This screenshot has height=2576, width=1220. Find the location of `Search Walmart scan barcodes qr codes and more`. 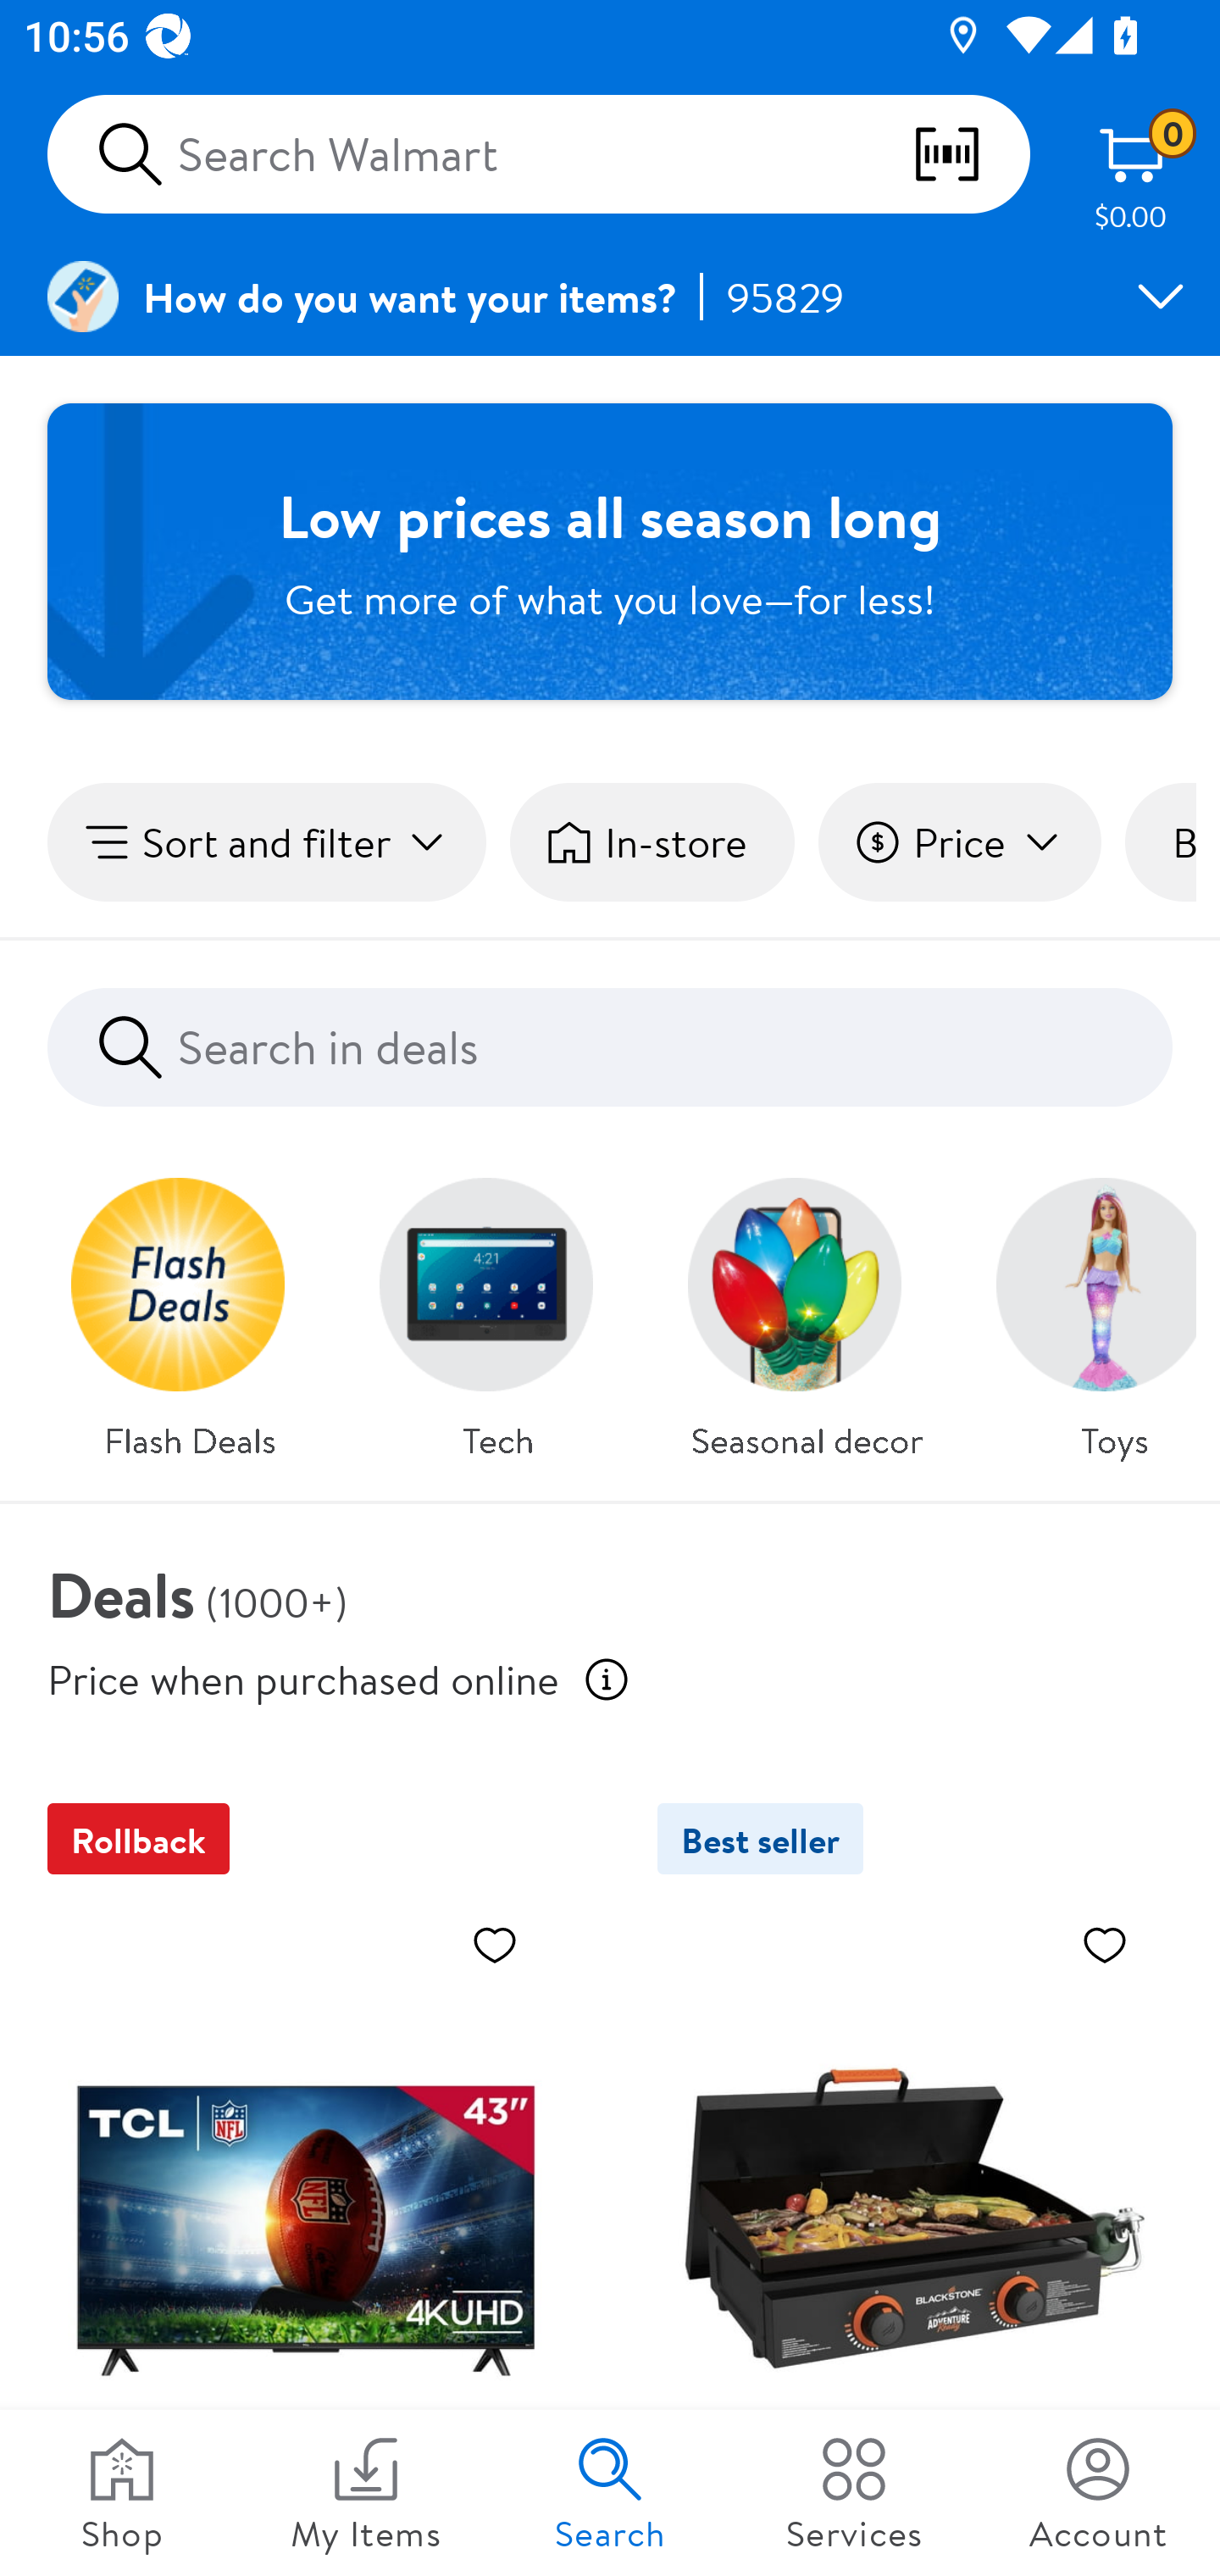

Search Walmart scan barcodes qr codes and more is located at coordinates (539, 154).